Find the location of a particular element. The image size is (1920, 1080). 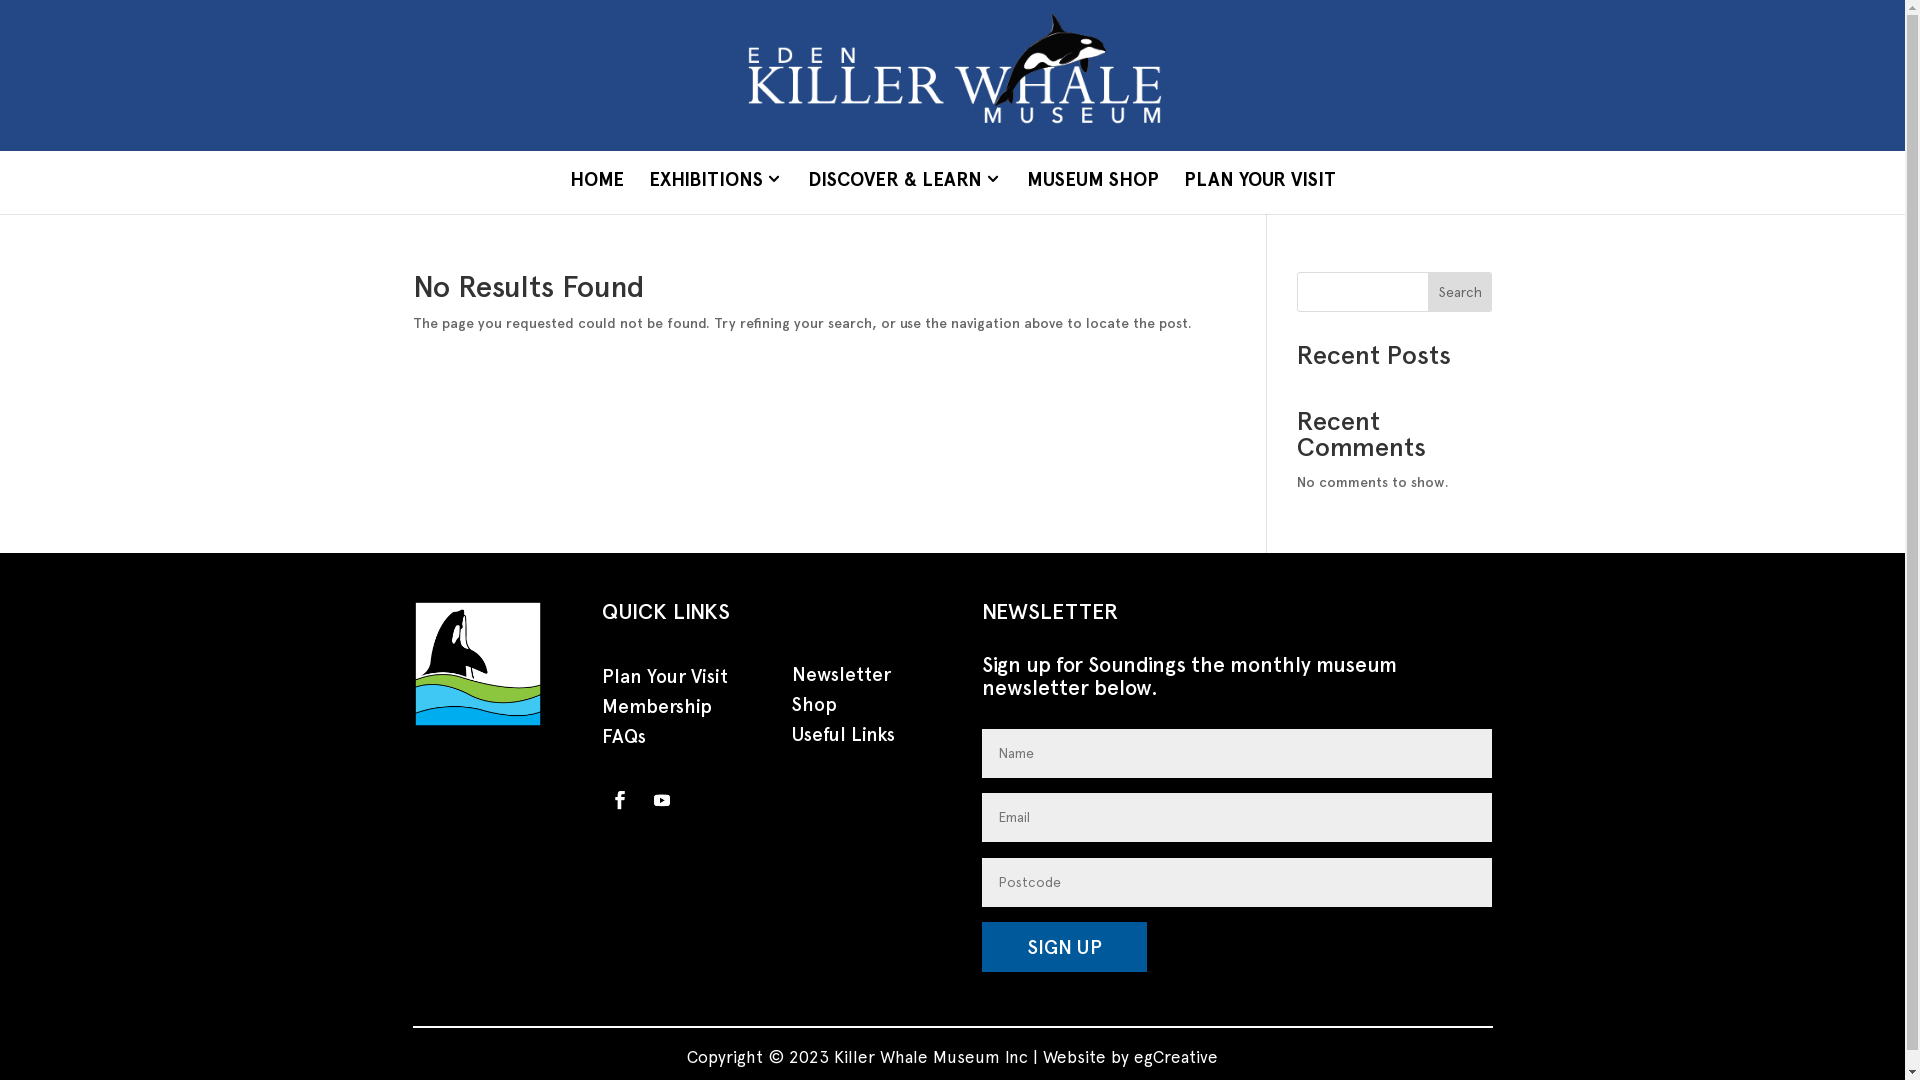

Only numbers allowed. is located at coordinates (1237, 882).